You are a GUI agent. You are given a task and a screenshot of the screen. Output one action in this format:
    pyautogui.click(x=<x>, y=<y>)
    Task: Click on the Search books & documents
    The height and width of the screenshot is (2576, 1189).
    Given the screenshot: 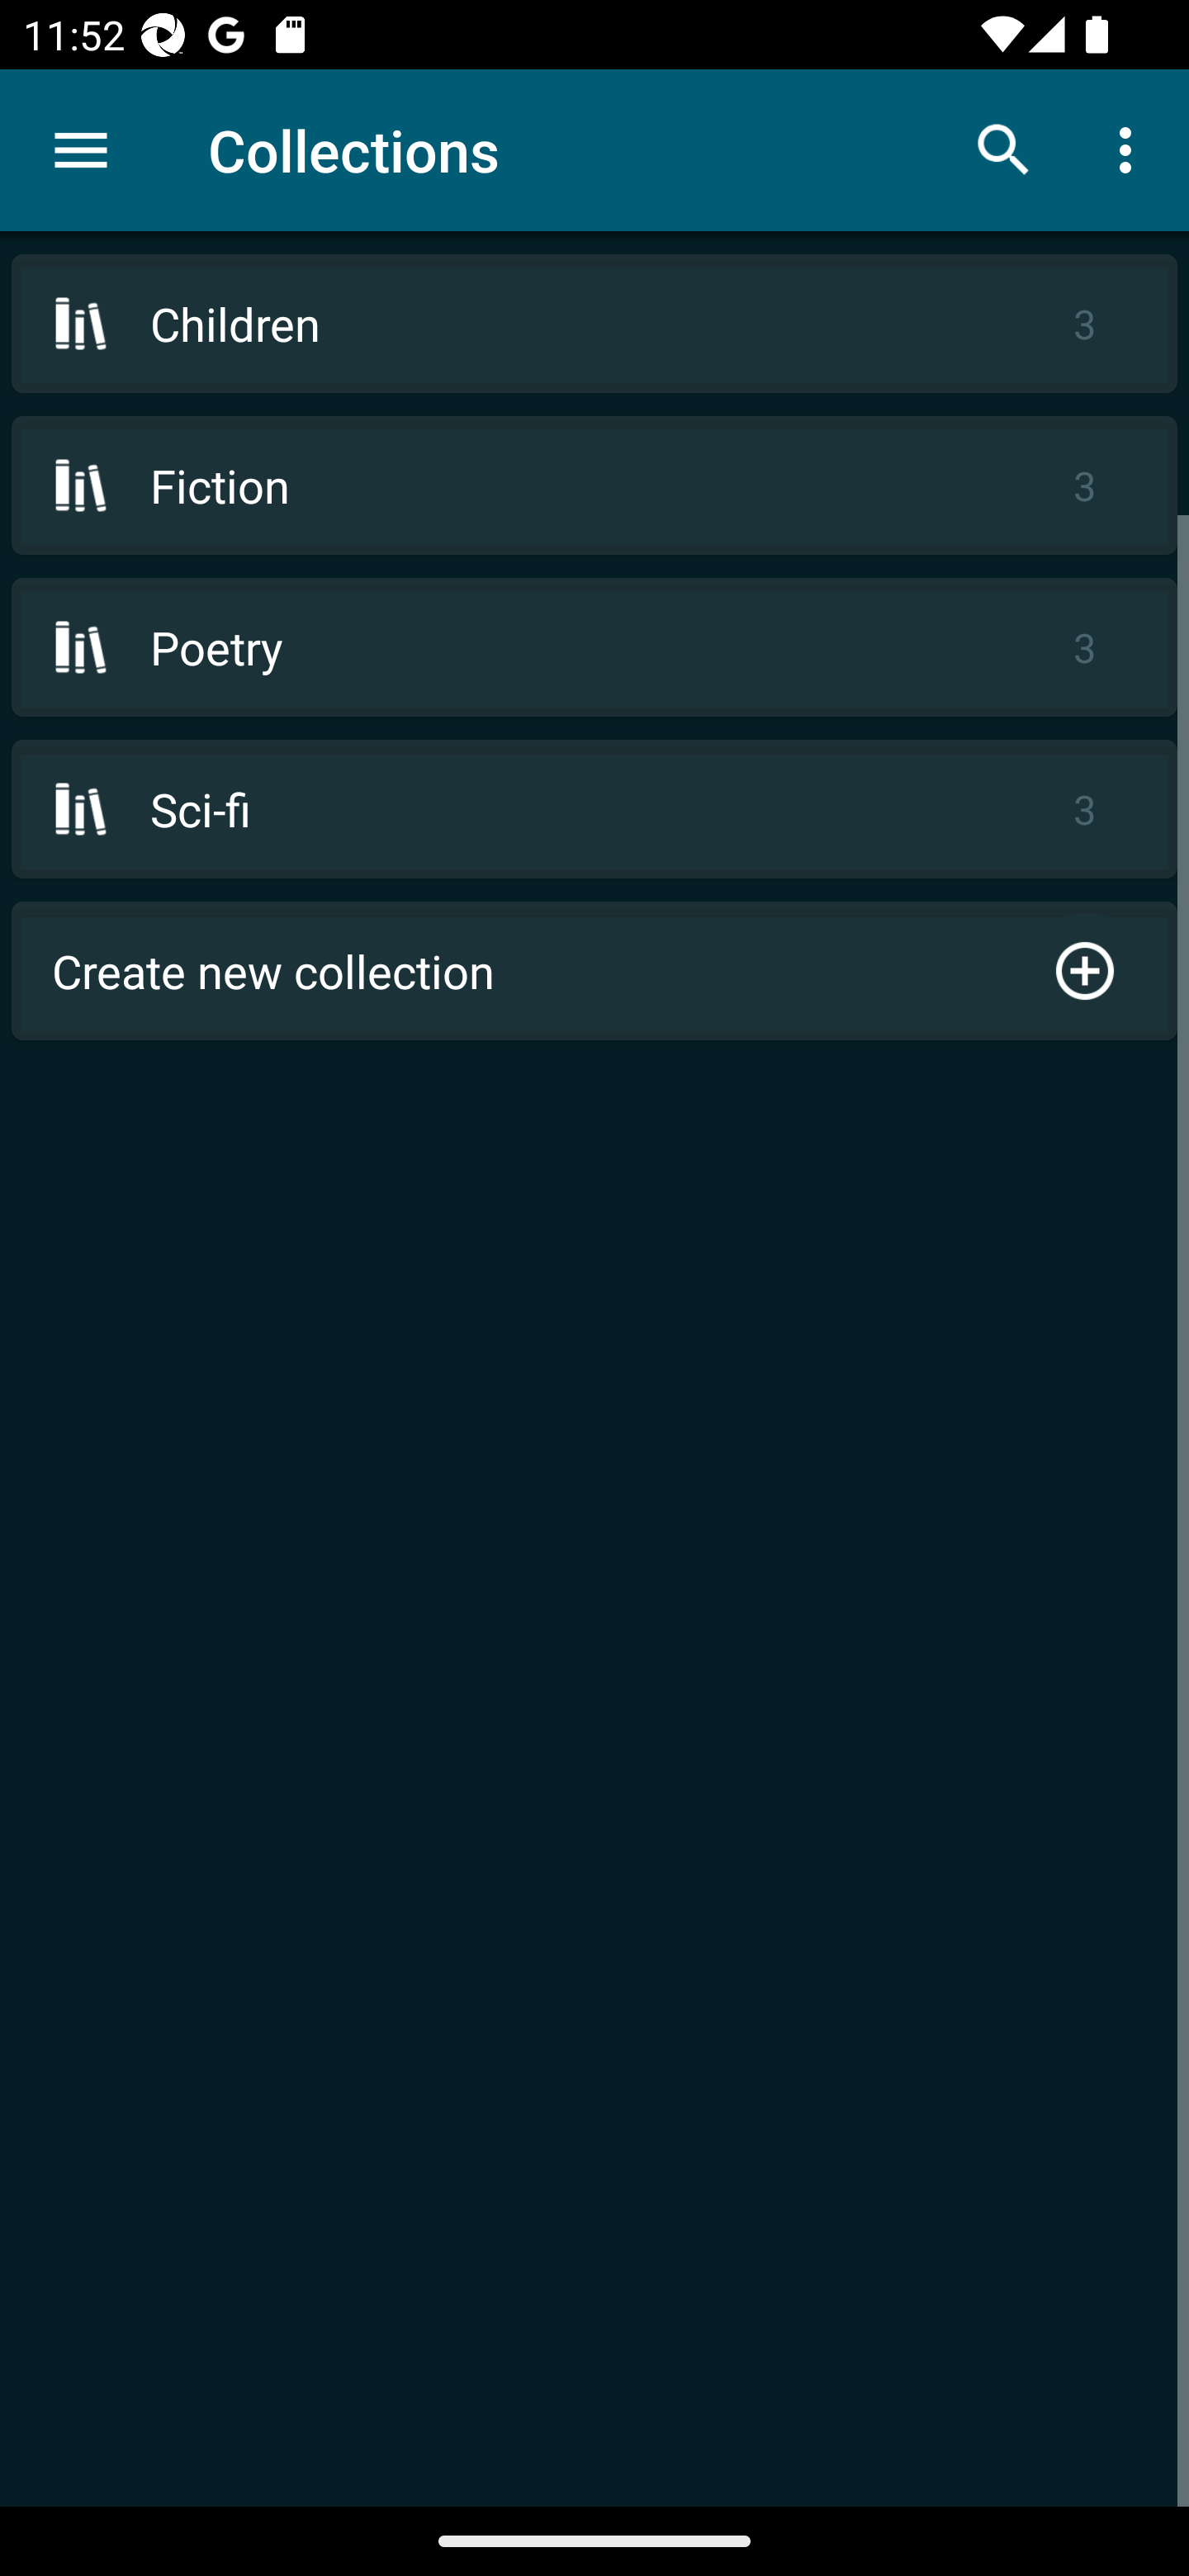 What is the action you would take?
    pyautogui.click(x=1004, y=149)
    